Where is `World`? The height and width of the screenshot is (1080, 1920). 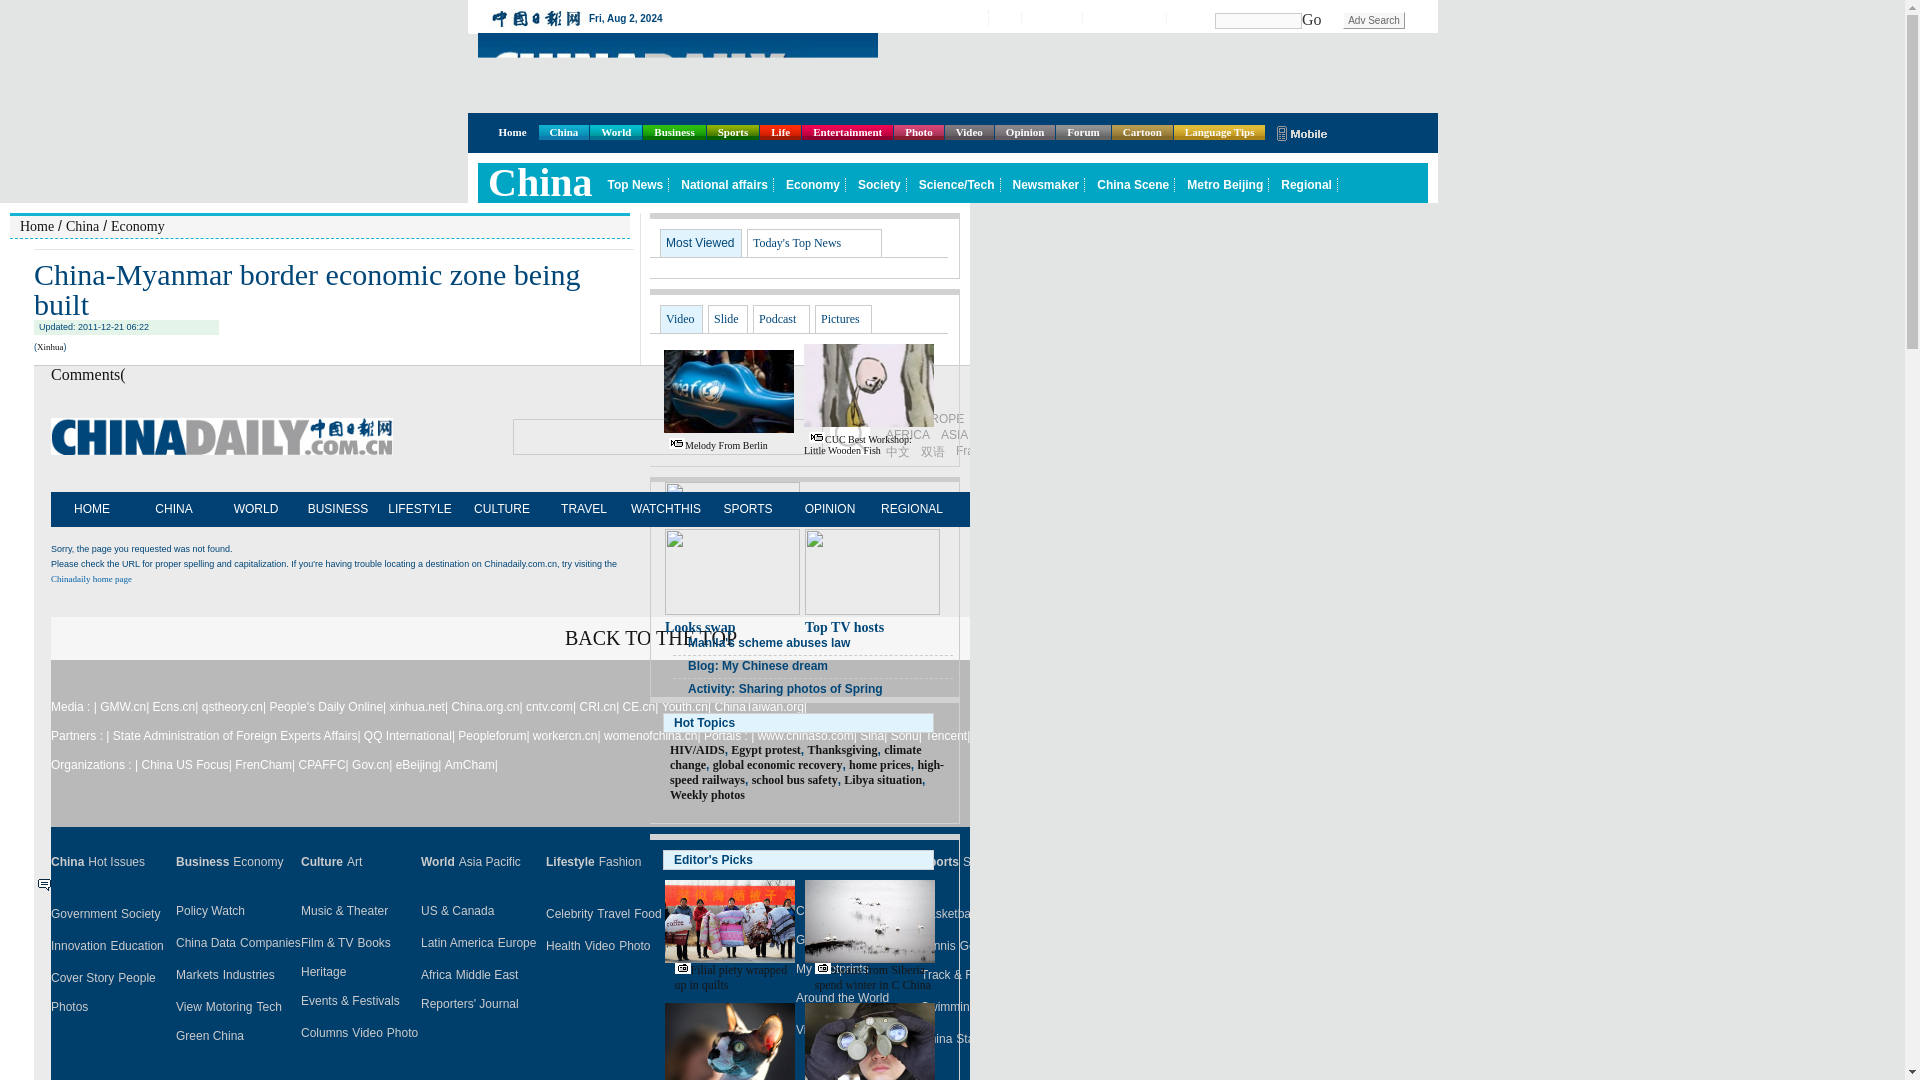 World is located at coordinates (615, 132).